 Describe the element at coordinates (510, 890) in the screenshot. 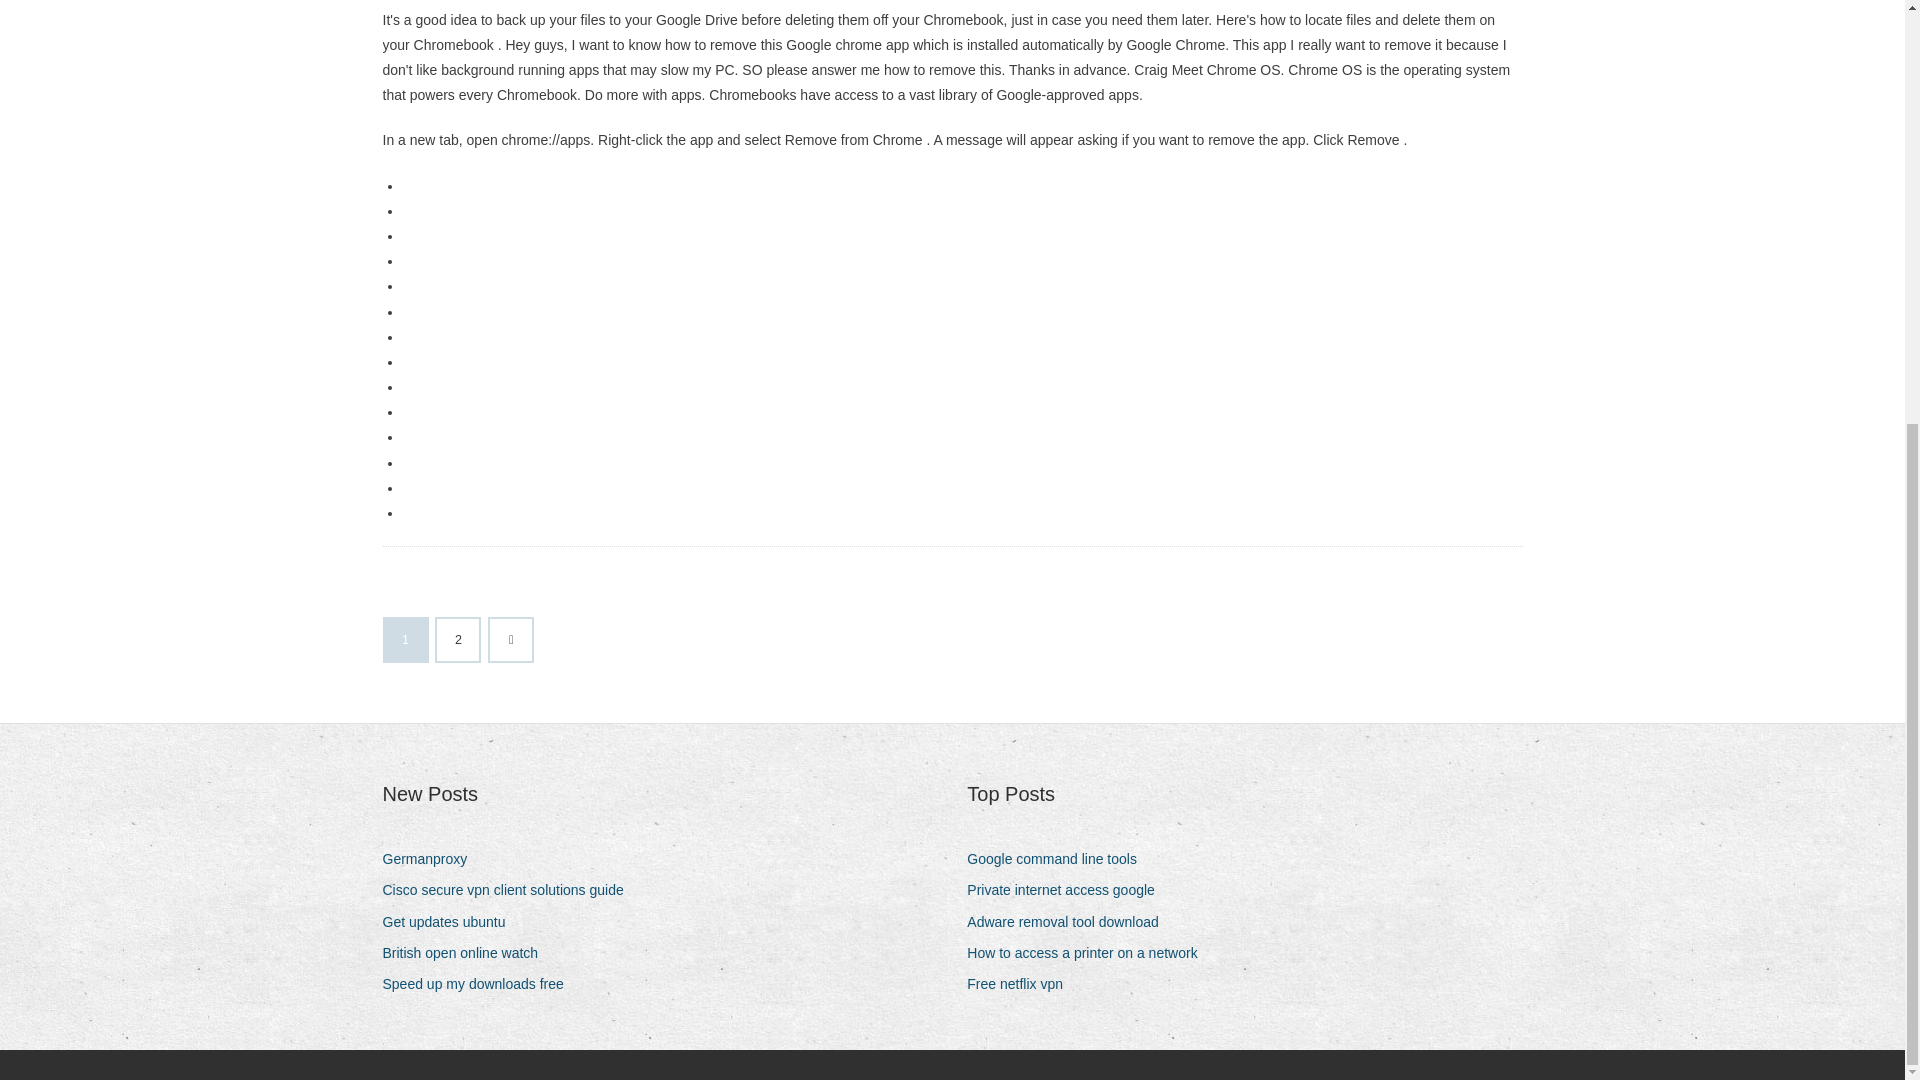

I see `Cisco secure vpn client solutions guide` at that location.